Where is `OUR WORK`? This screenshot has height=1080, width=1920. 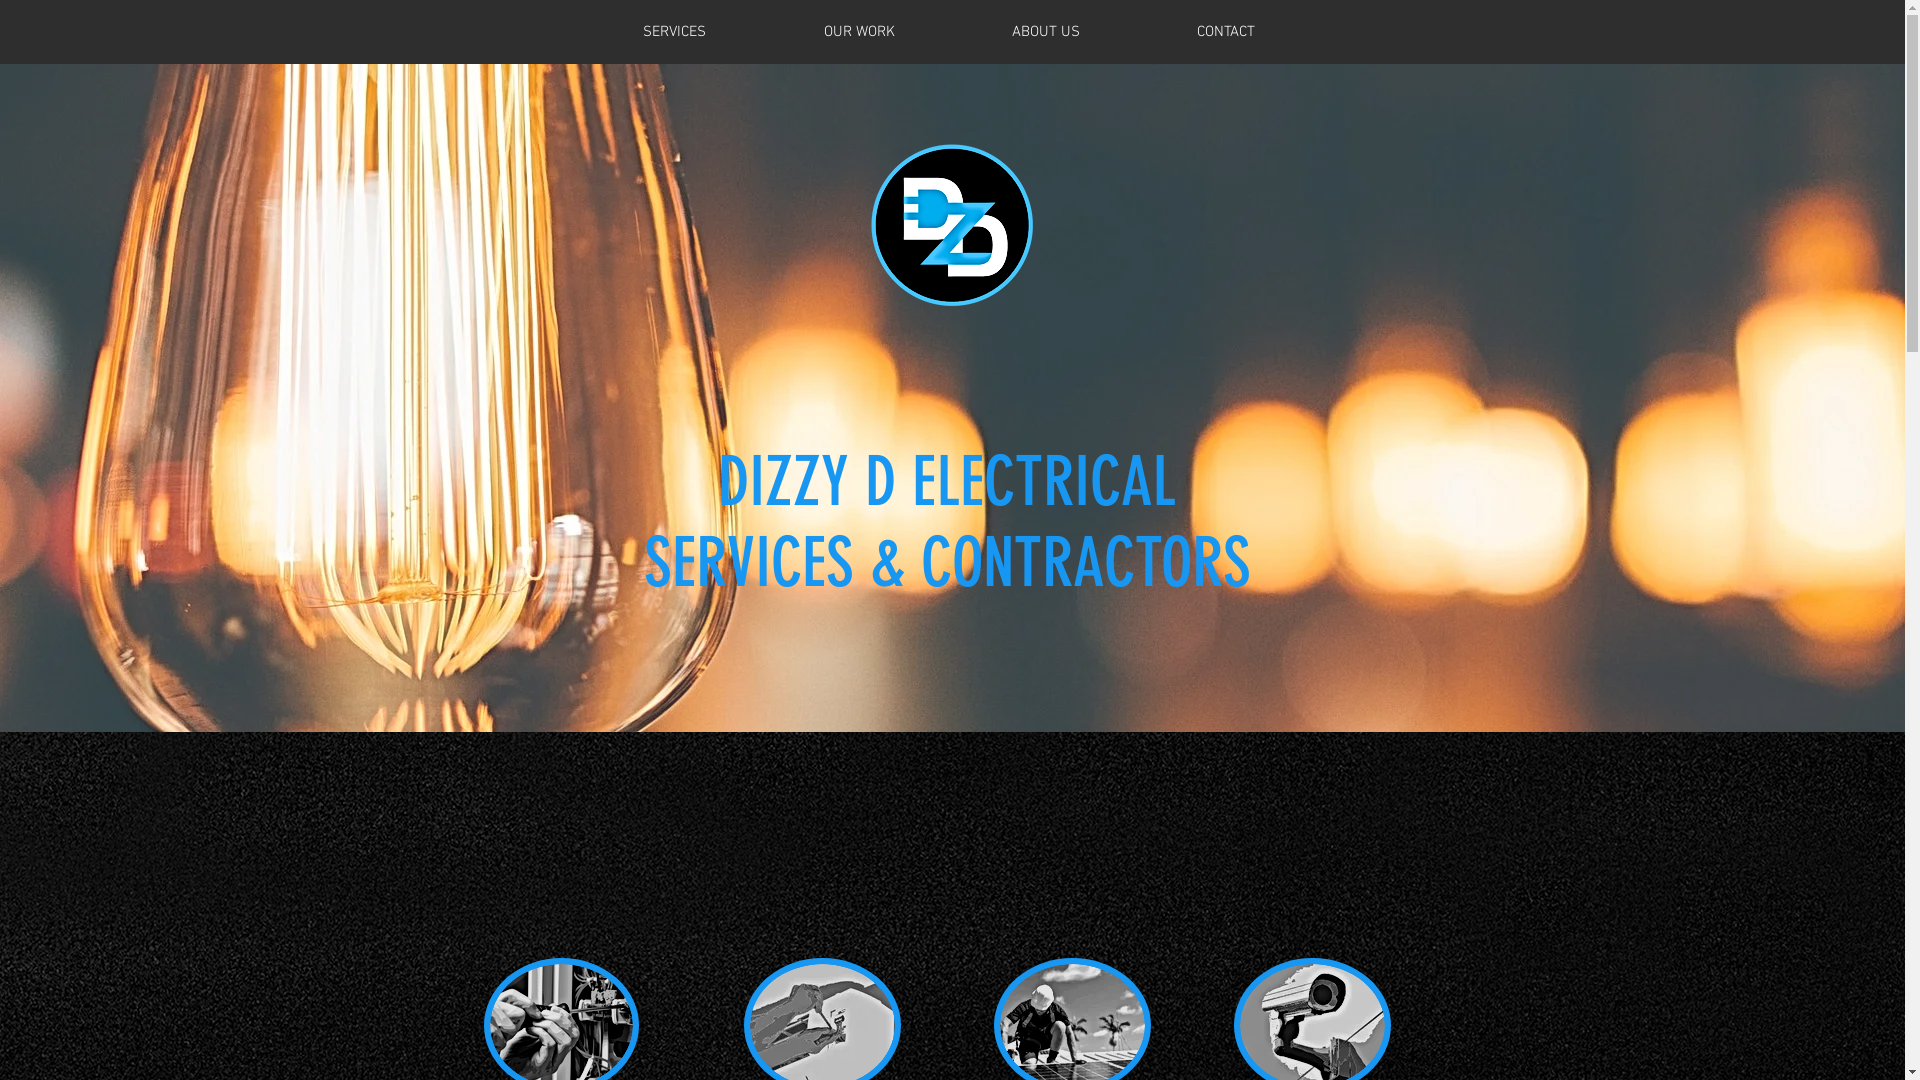 OUR WORK is located at coordinates (858, 32).